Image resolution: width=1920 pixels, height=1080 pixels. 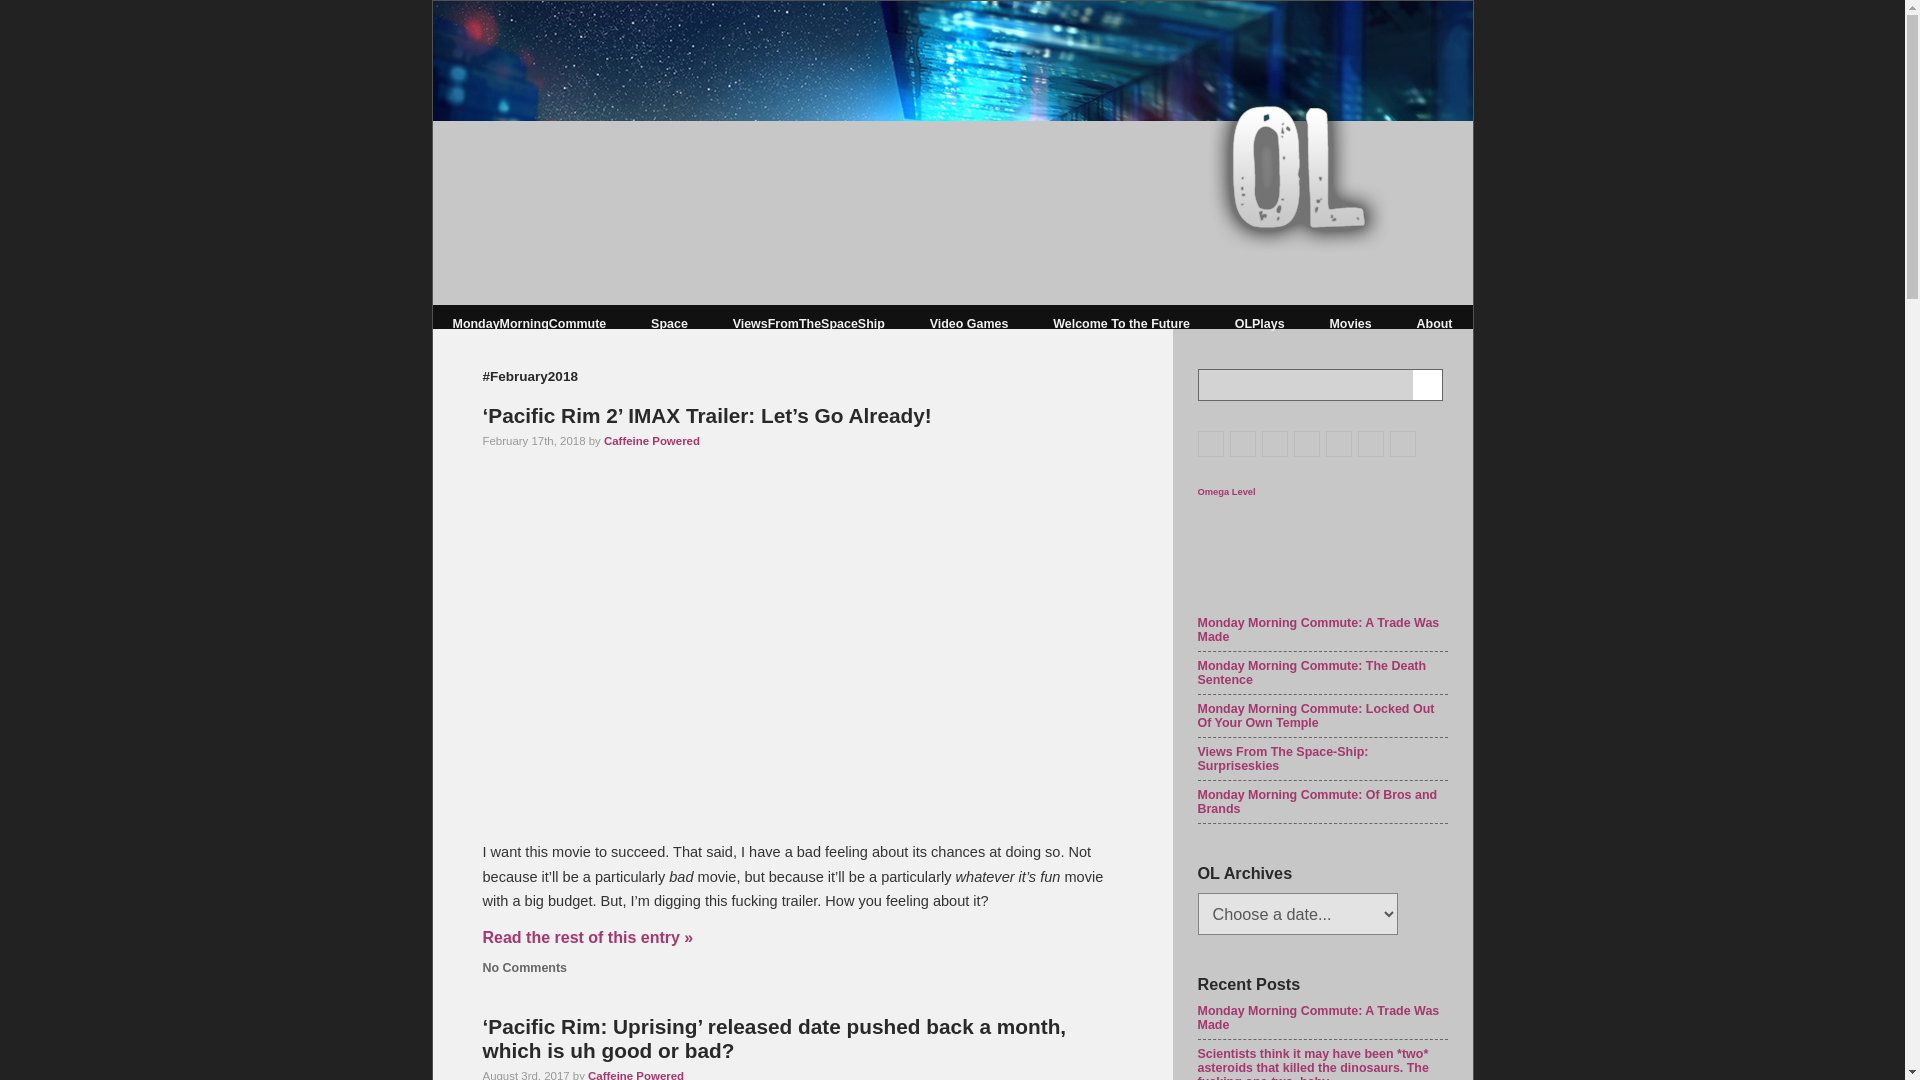 What do you see at coordinates (1349, 324) in the screenshot?
I see `Movies` at bounding box center [1349, 324].